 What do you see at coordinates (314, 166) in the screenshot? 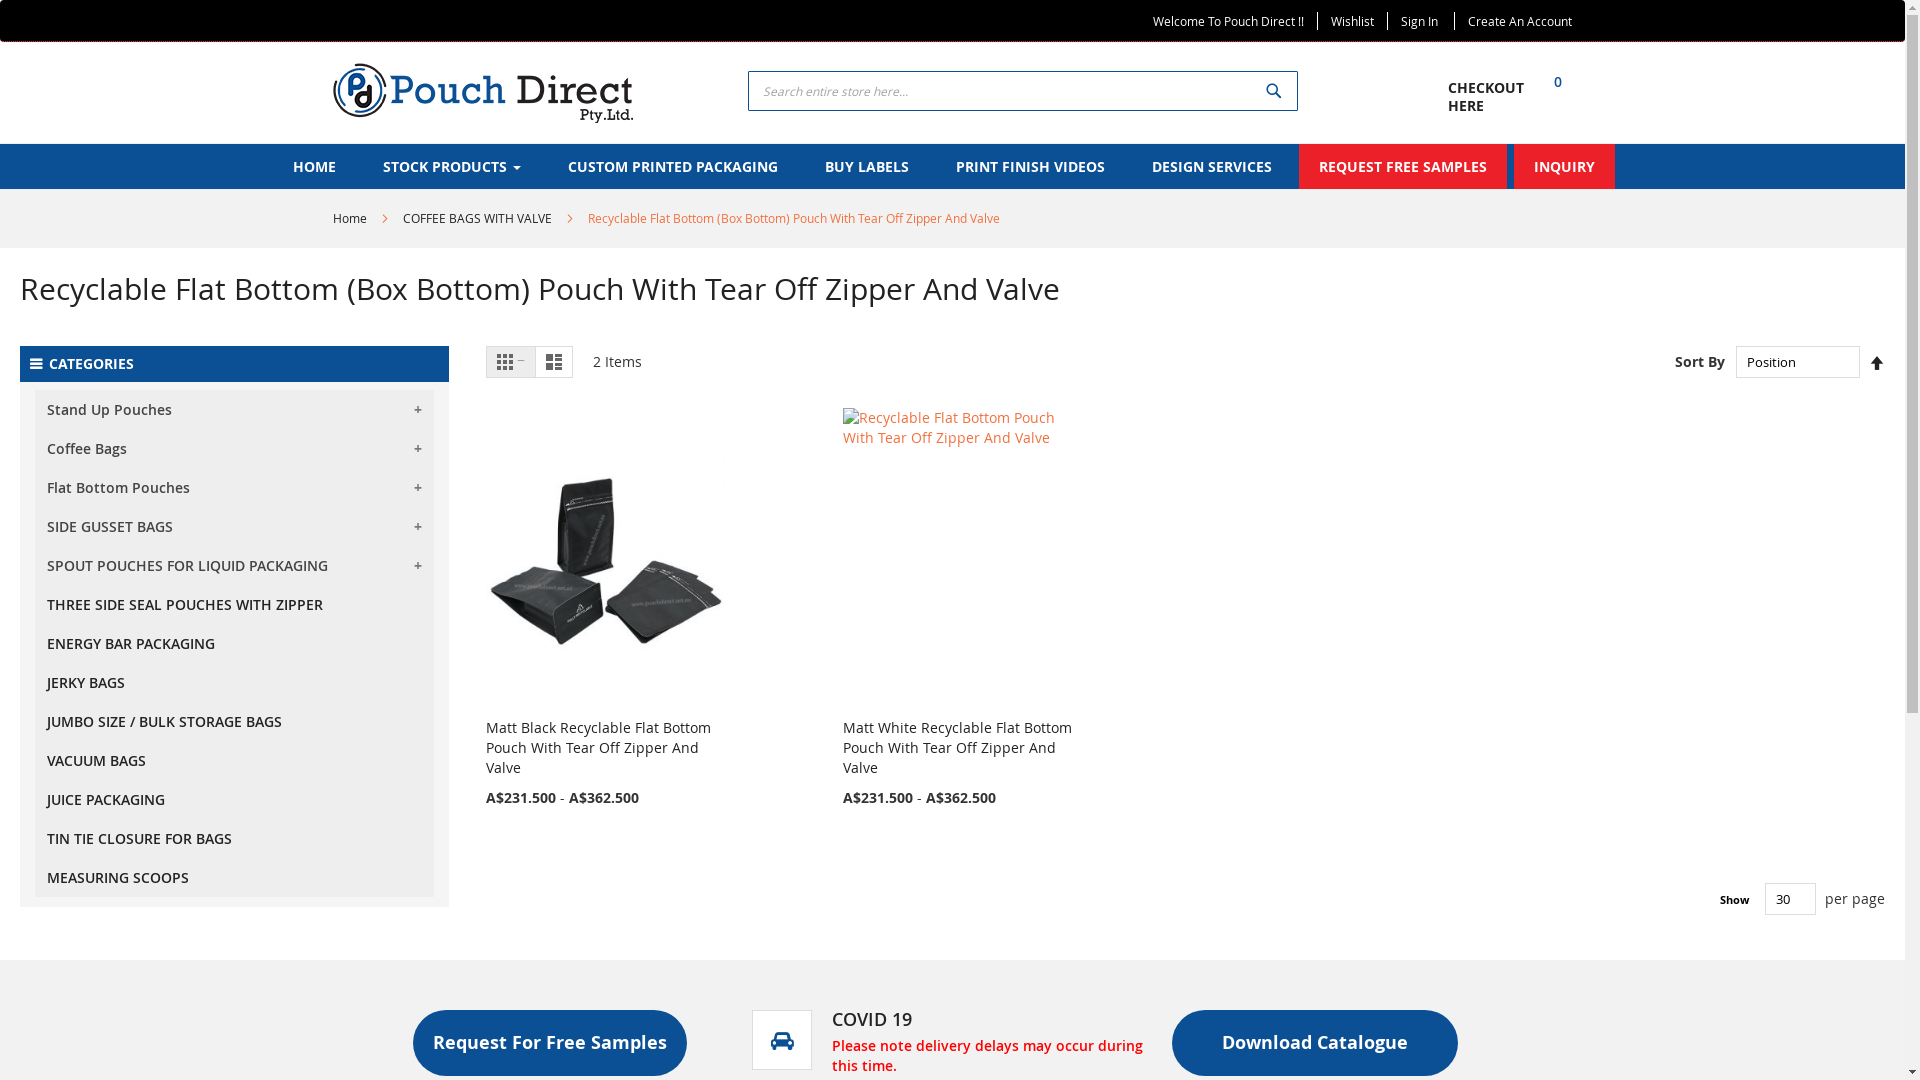
I see `HOME` at bounding box center [314, 166].